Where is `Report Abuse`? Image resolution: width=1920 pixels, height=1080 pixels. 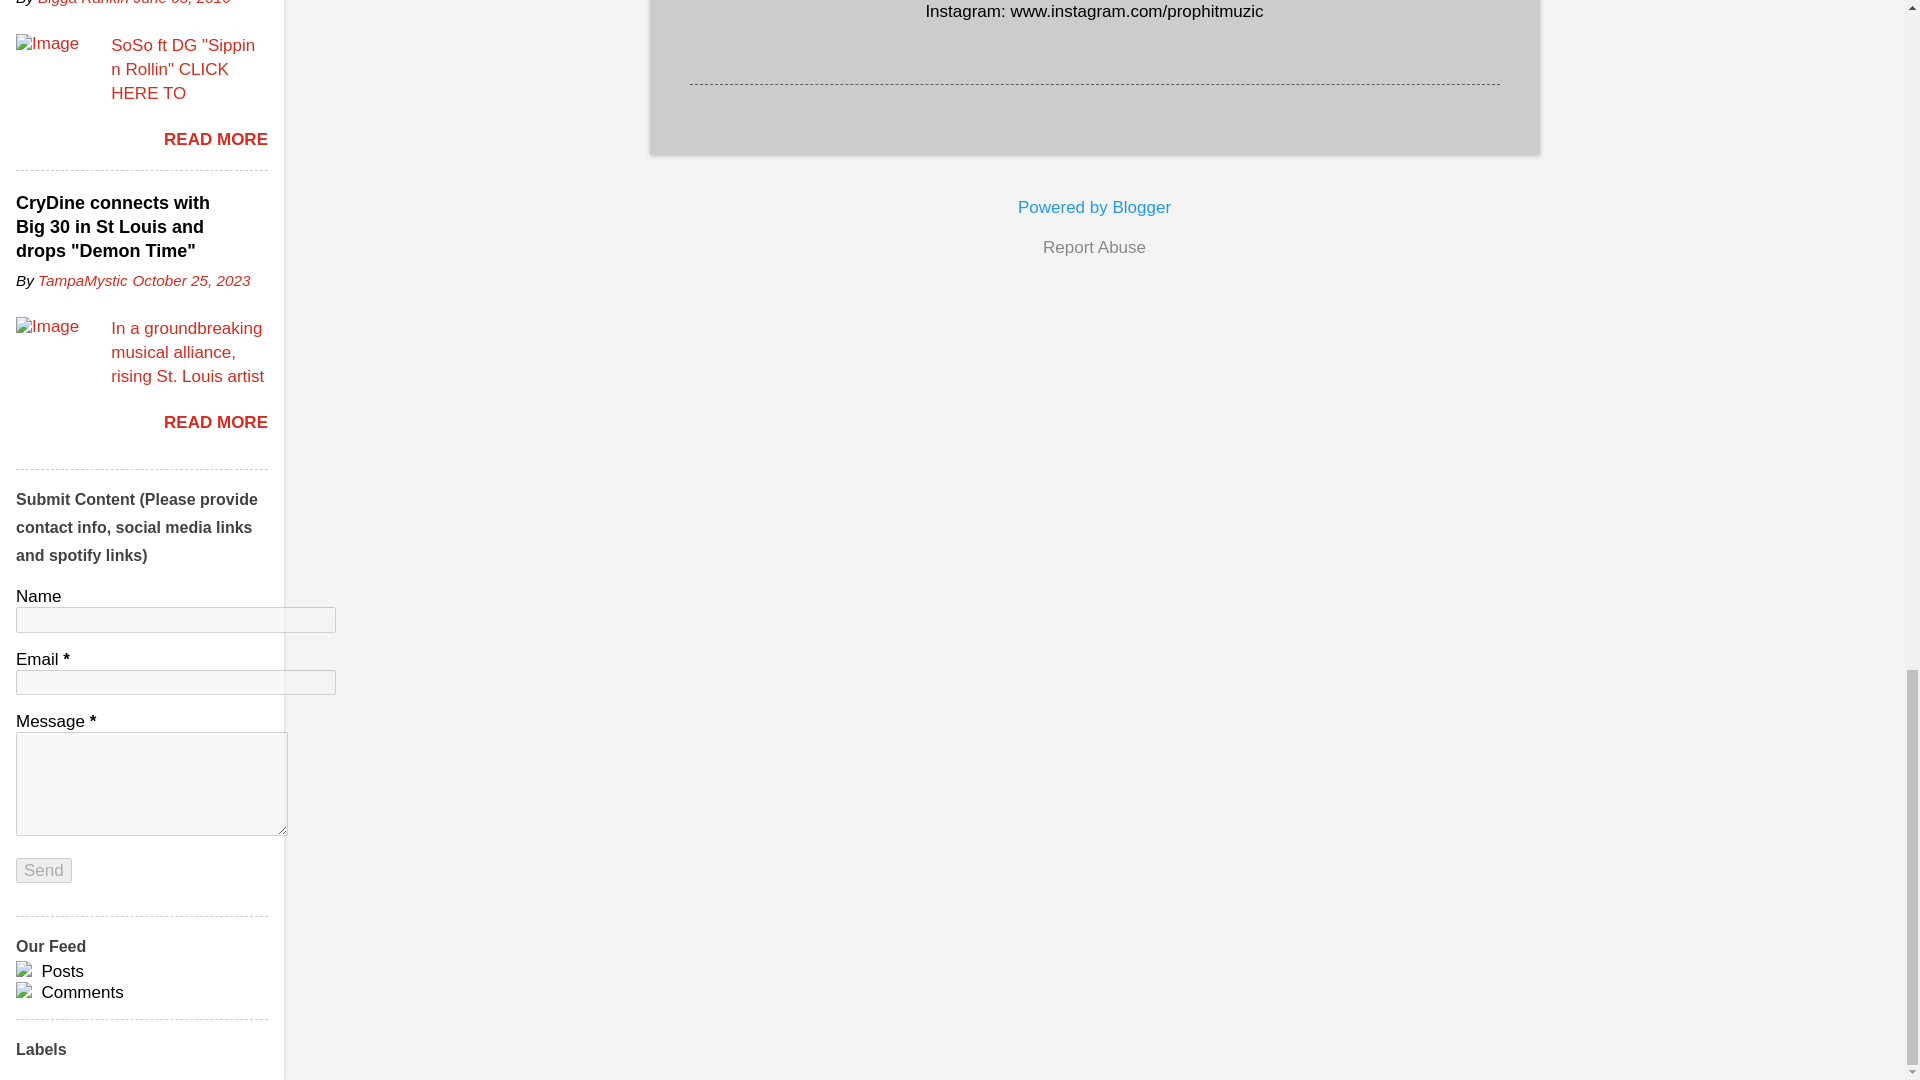 Report Abuse is located at coordinates (1094, 248).